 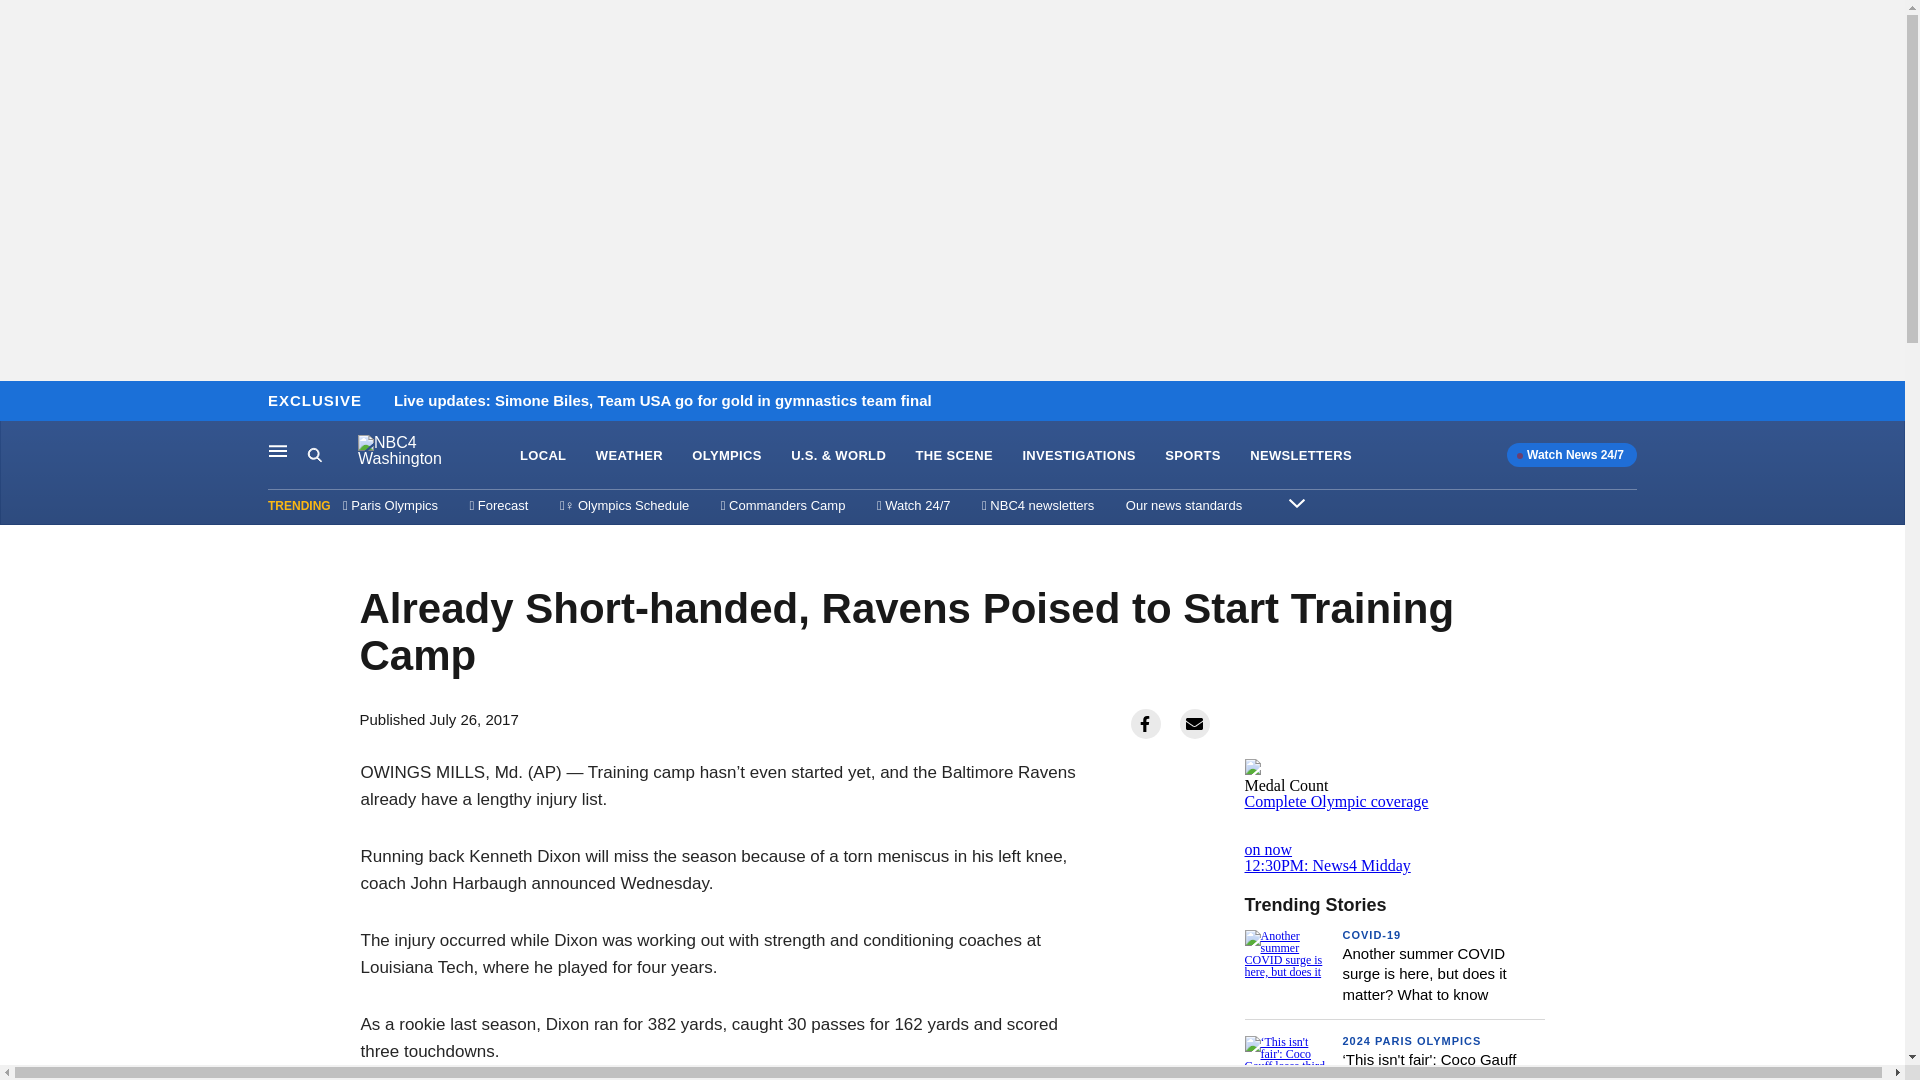 I want to click on 2024 PARIS OLYMPICS, so click(x=1411, y=1040).